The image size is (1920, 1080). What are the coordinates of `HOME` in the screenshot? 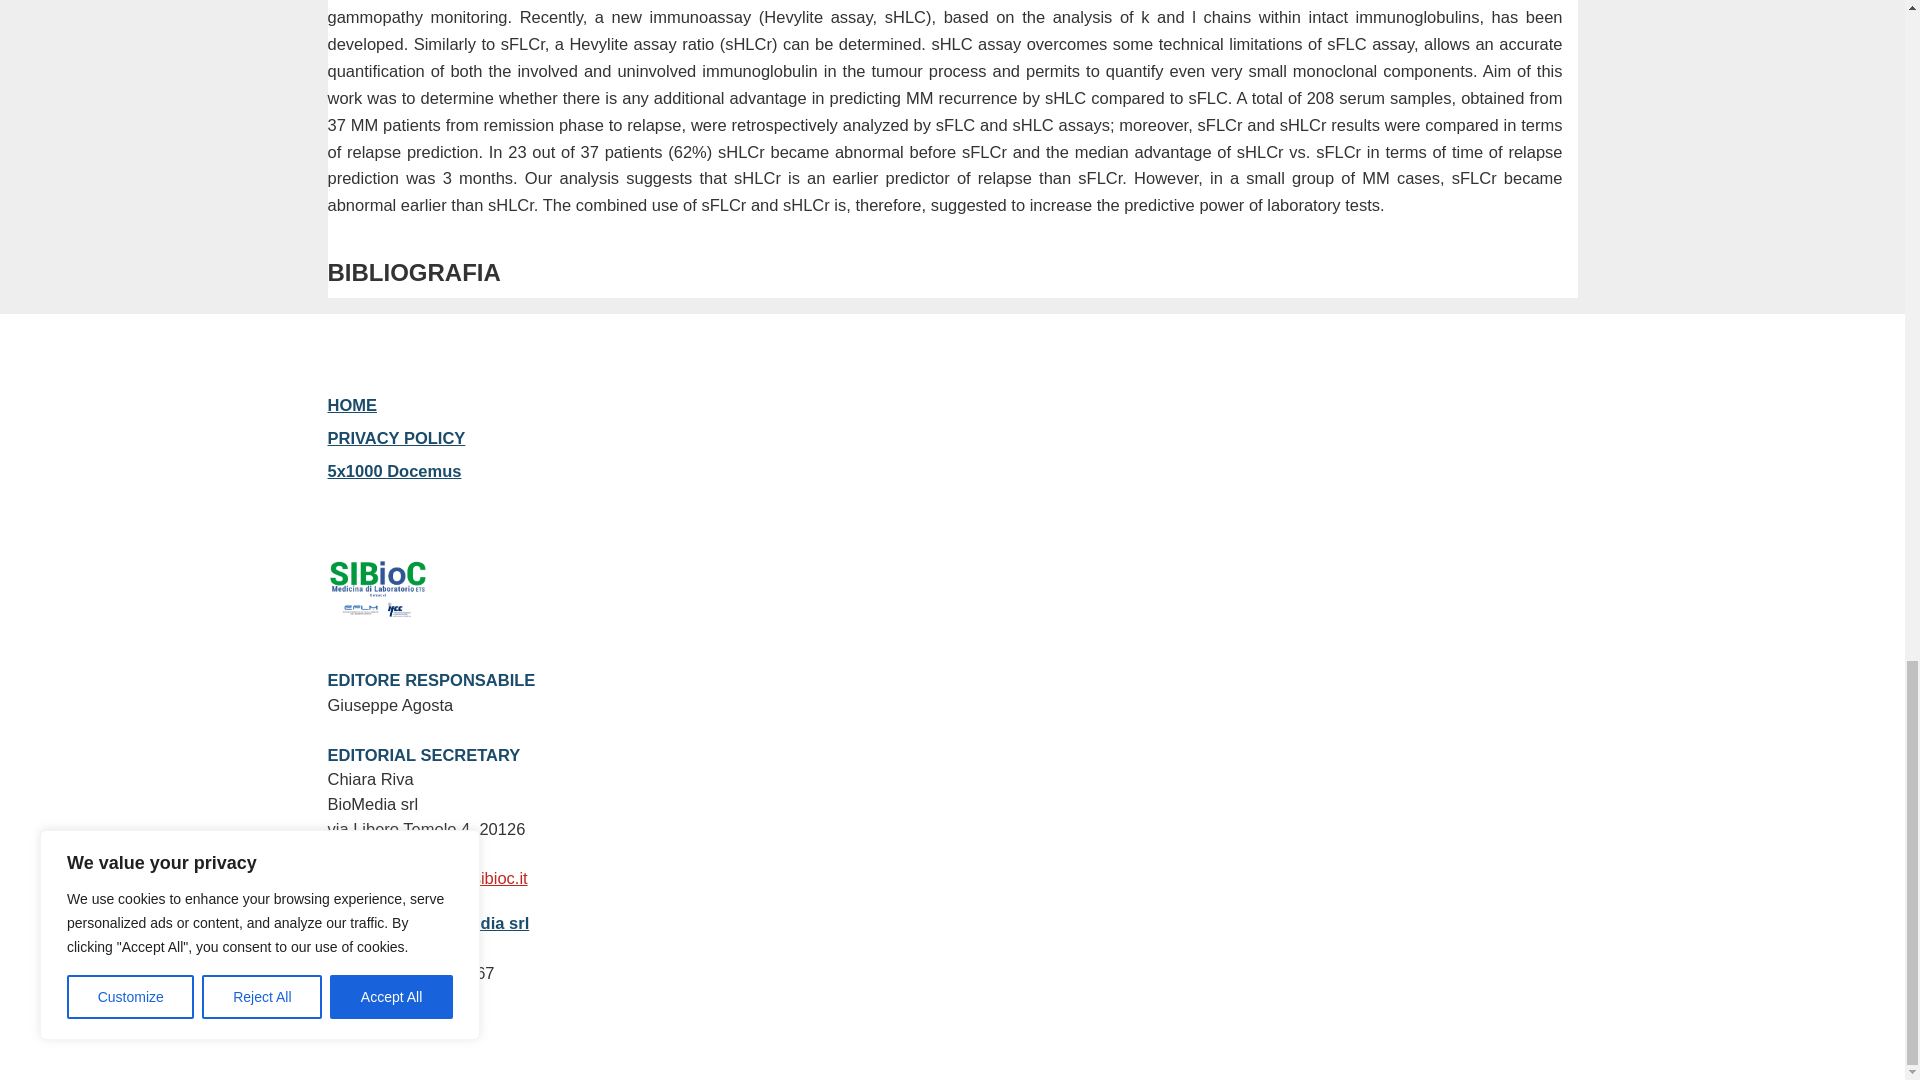 It's located at (353, 404).